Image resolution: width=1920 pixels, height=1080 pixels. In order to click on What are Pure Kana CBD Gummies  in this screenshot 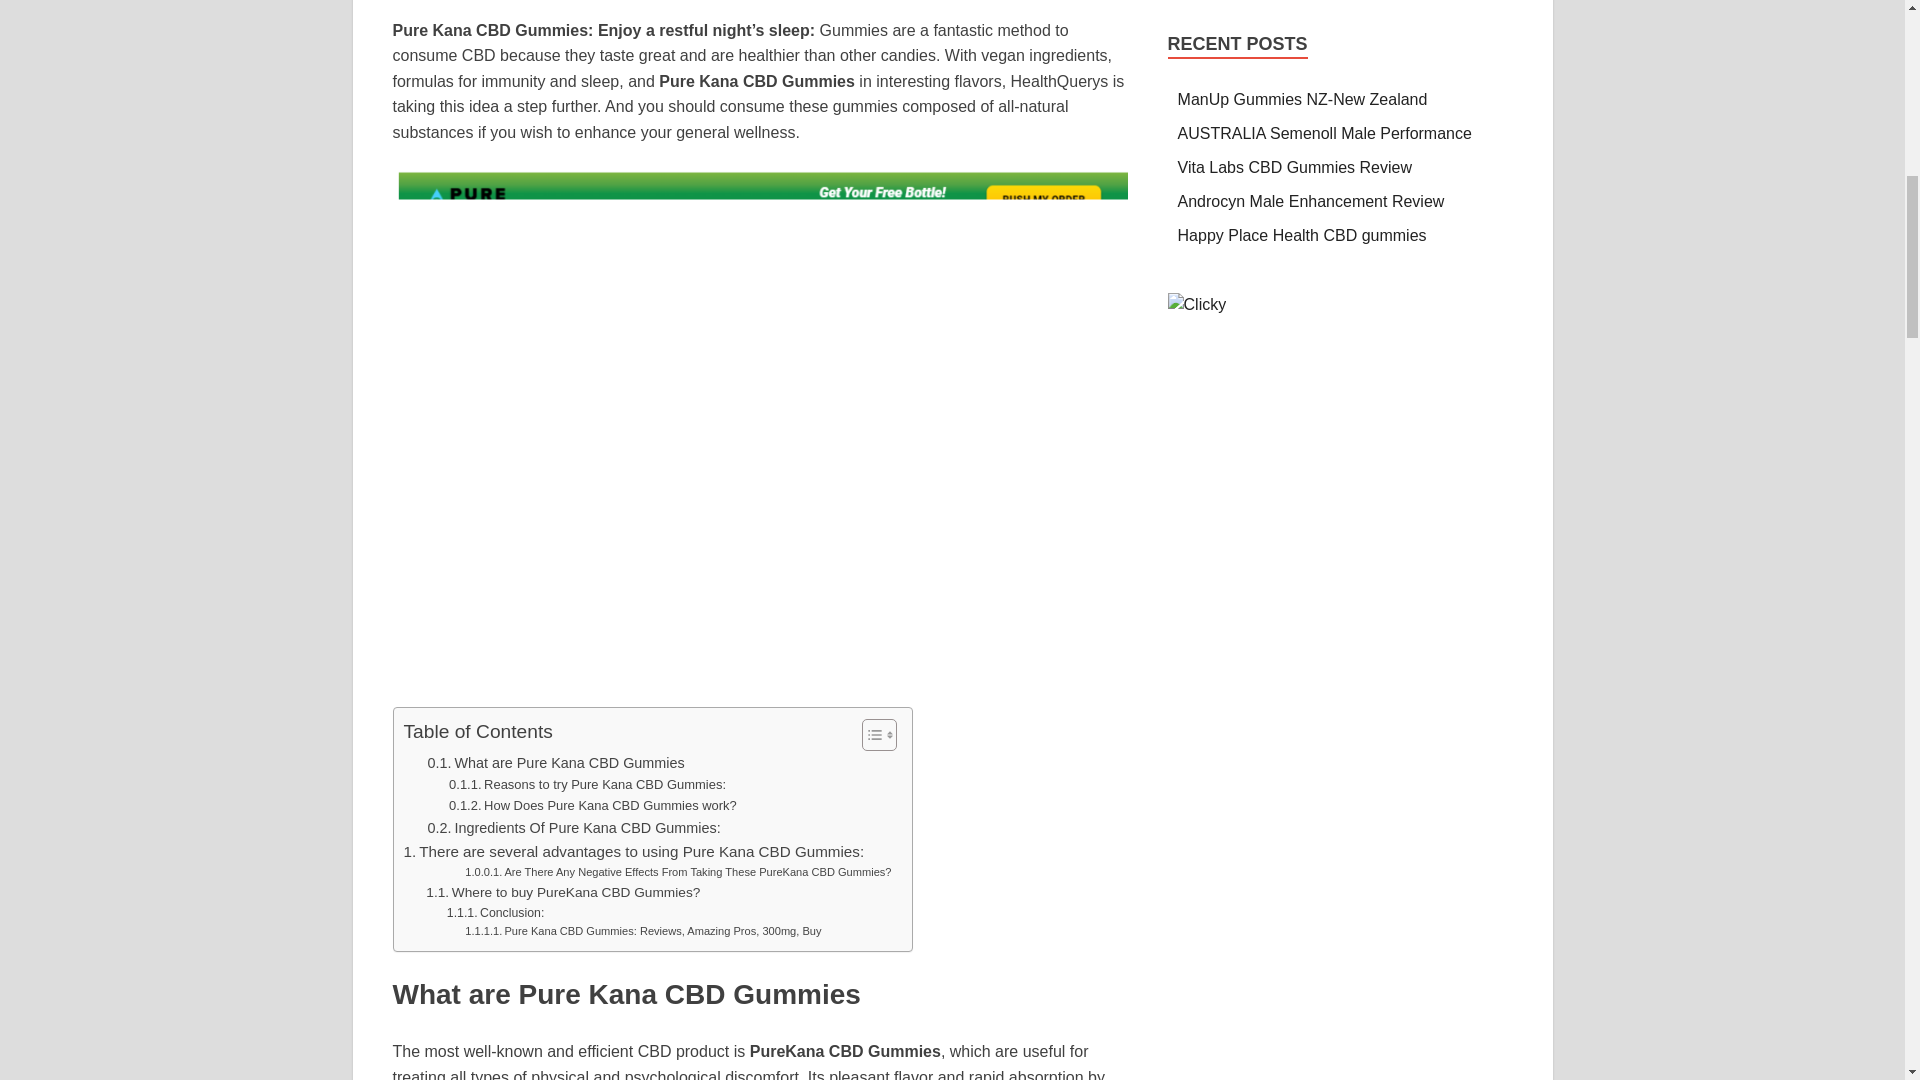, I will do `click(558, 763)`.